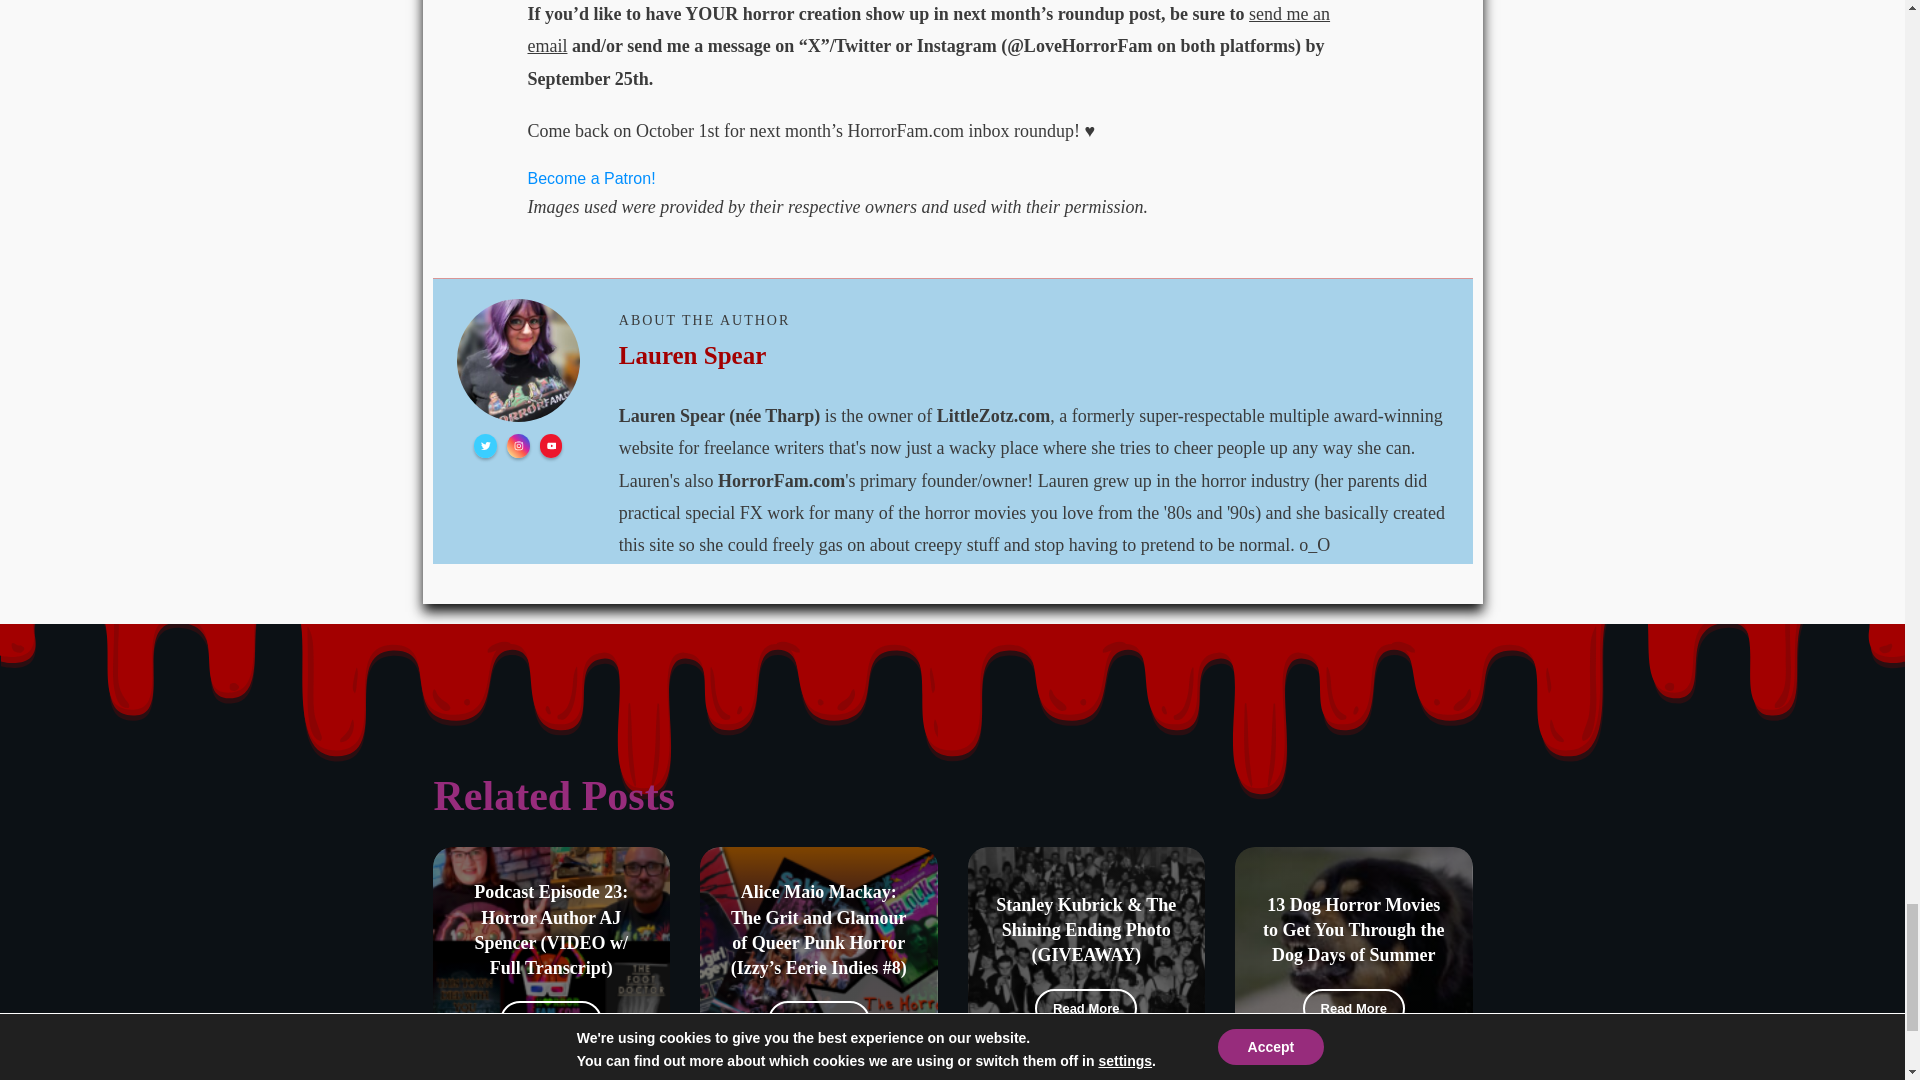  Describe the element at coordinates (692, 355) in the screenshot. I see `Lauren Spear` at that location.